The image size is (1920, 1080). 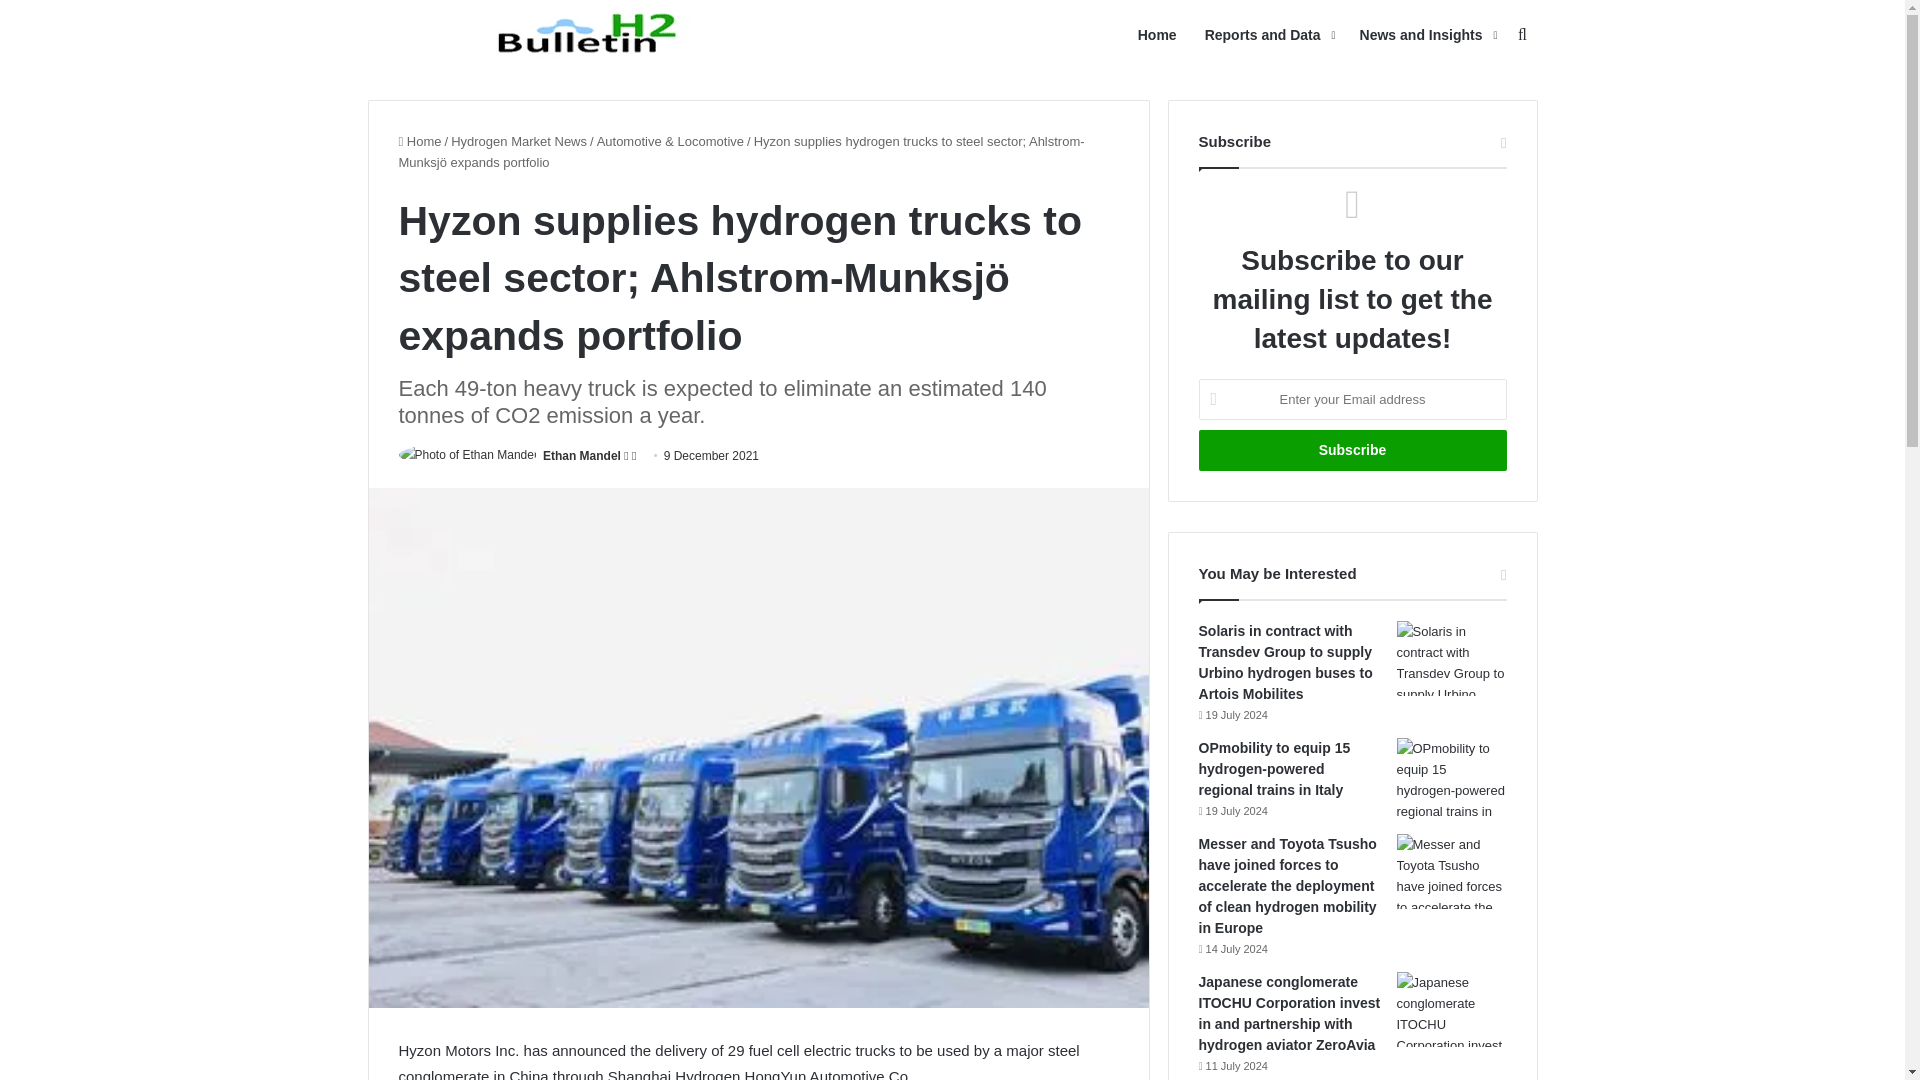 What do you see at coordinates (582, 456) in the screenshot?
I see `Ethan Mandel` at bounding box center [582, 456].